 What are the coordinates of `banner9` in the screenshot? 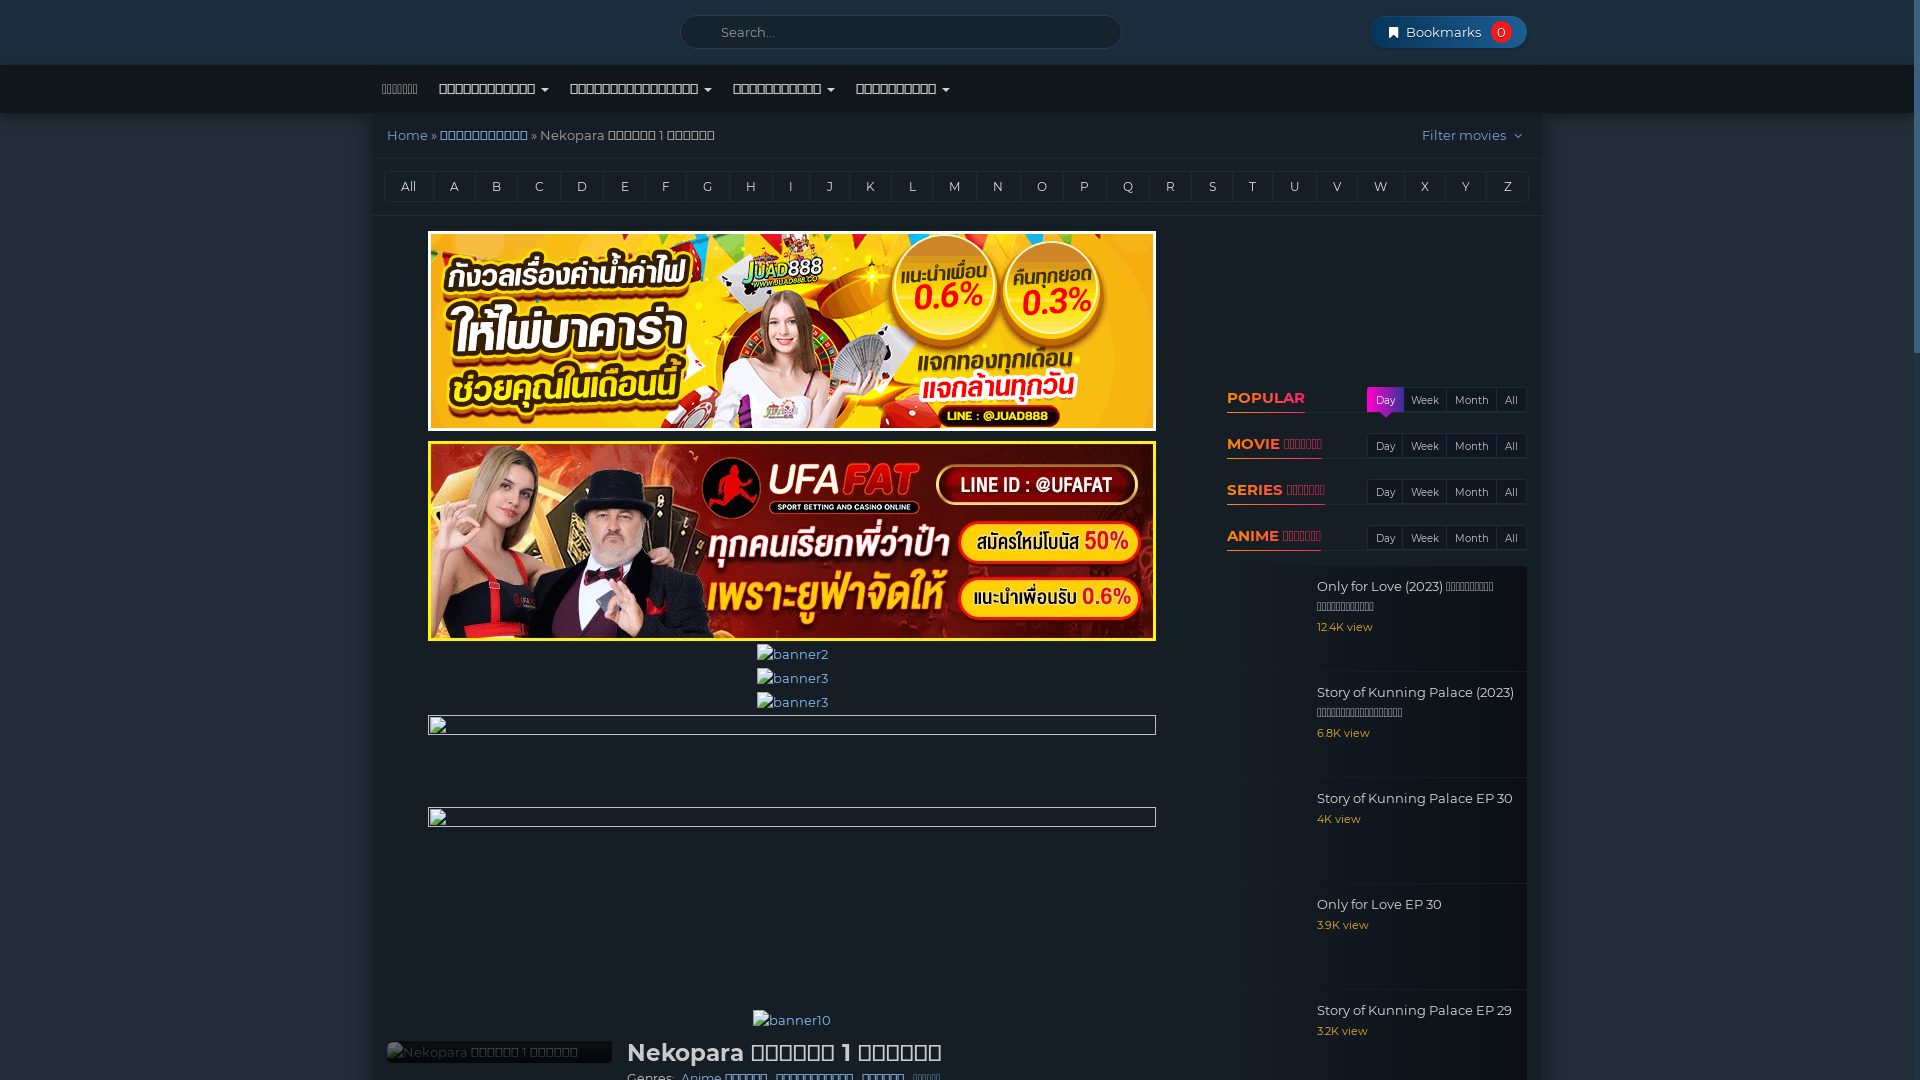 It's located at (792, 331).